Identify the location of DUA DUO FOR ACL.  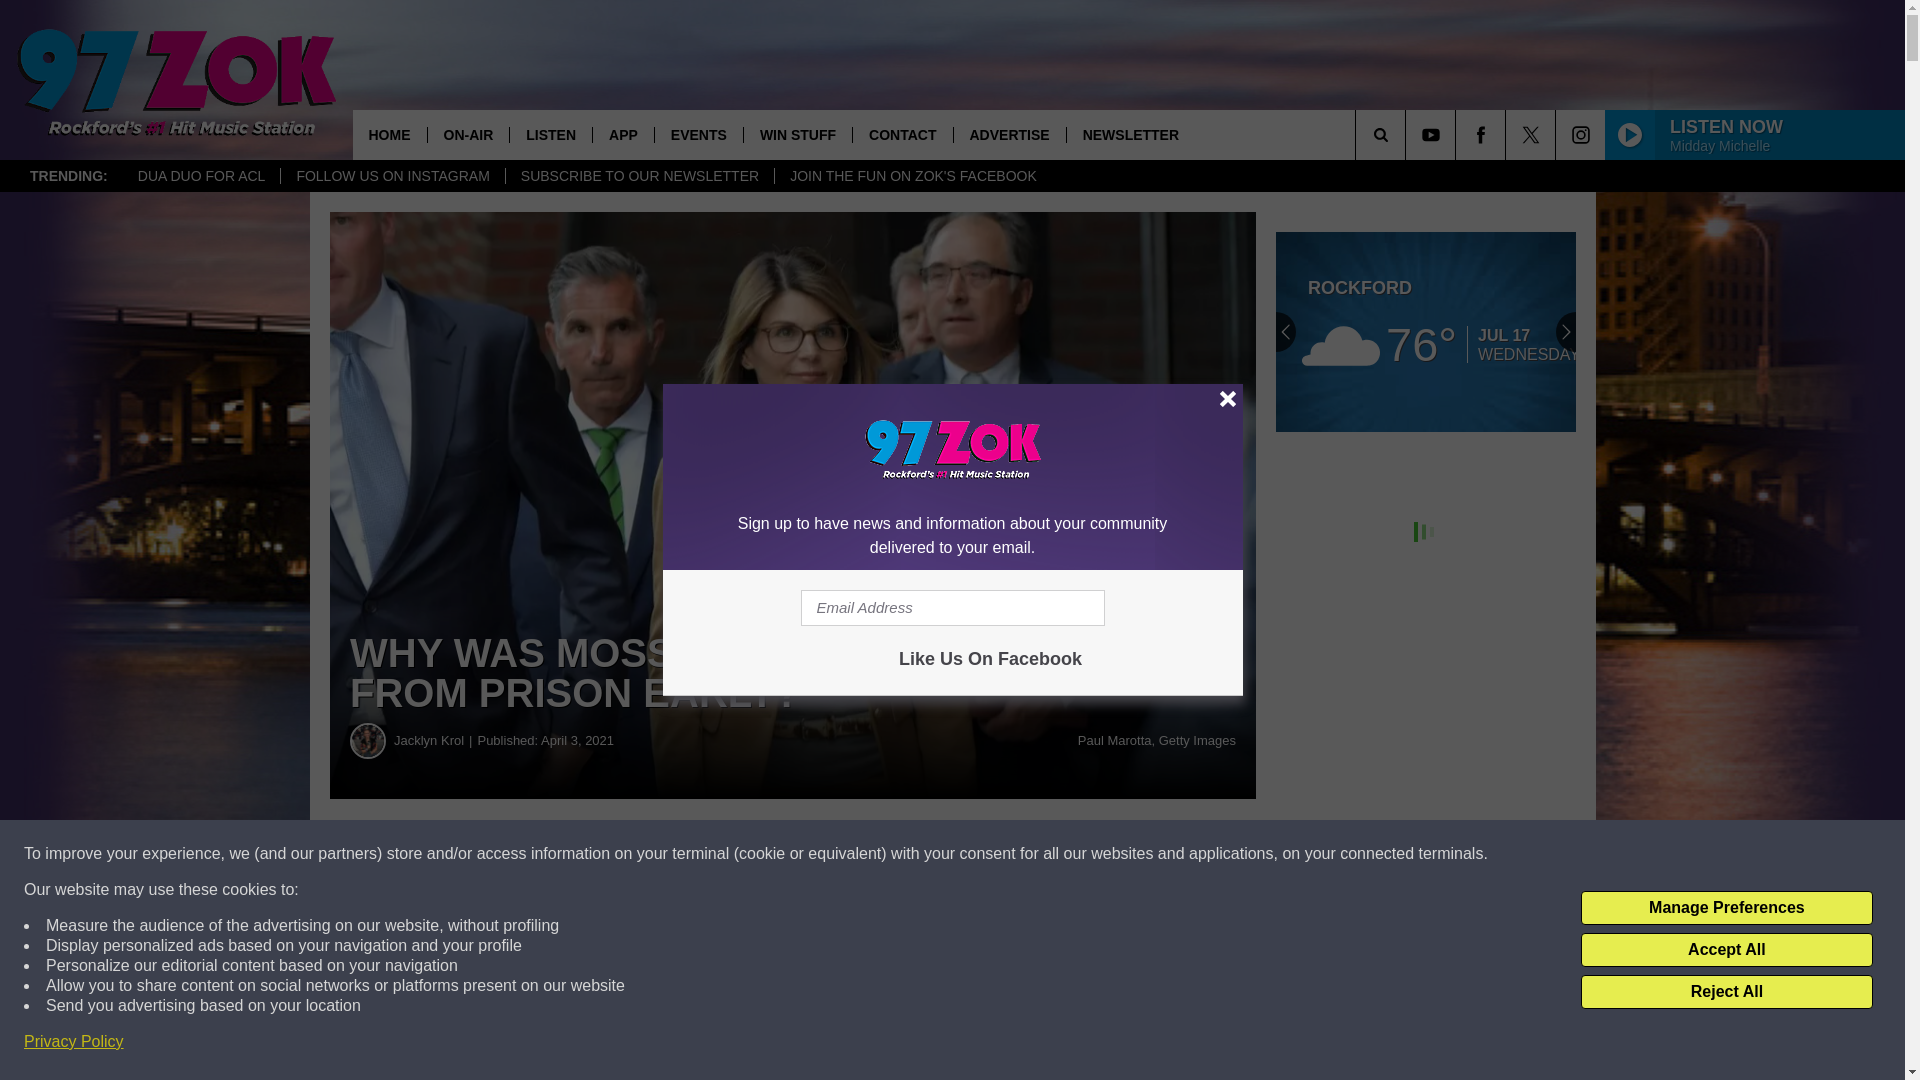
(201, 176).